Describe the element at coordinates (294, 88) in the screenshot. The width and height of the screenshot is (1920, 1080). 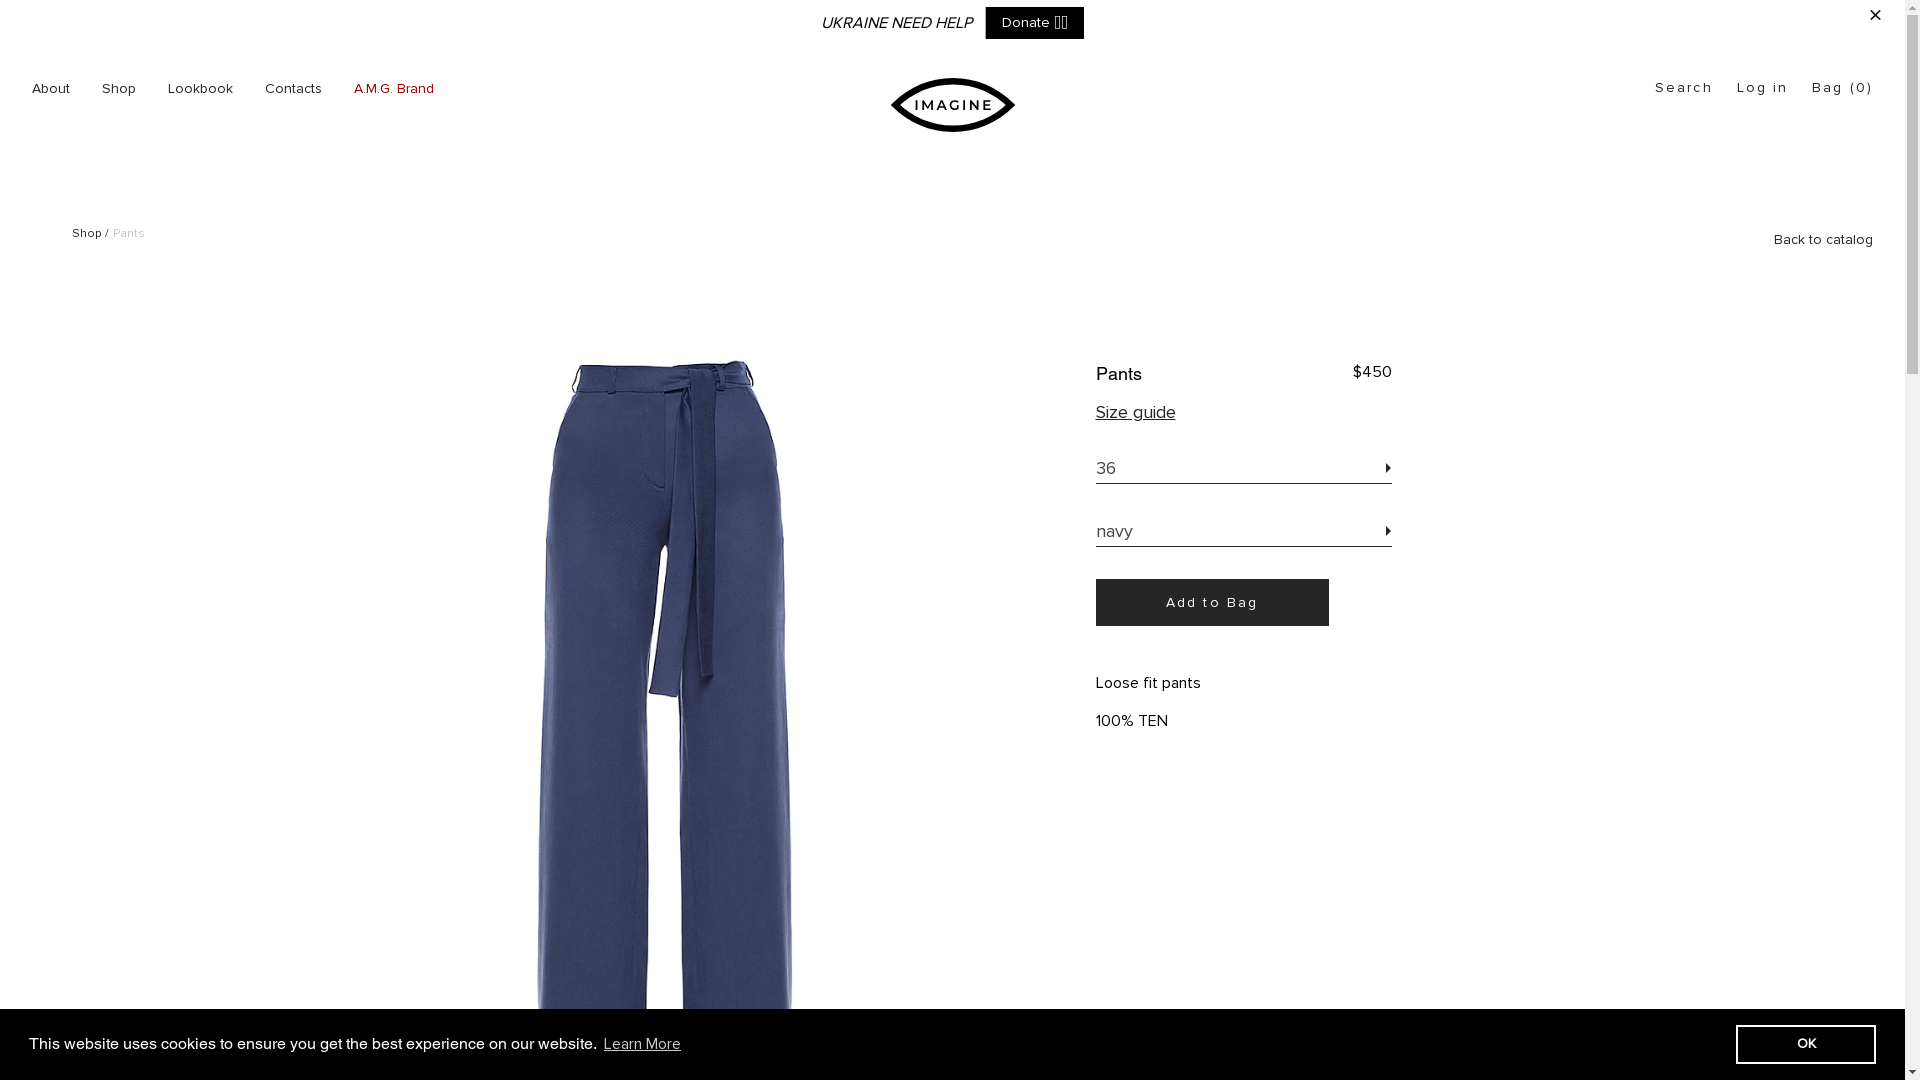
I see `Contacts` at that location.